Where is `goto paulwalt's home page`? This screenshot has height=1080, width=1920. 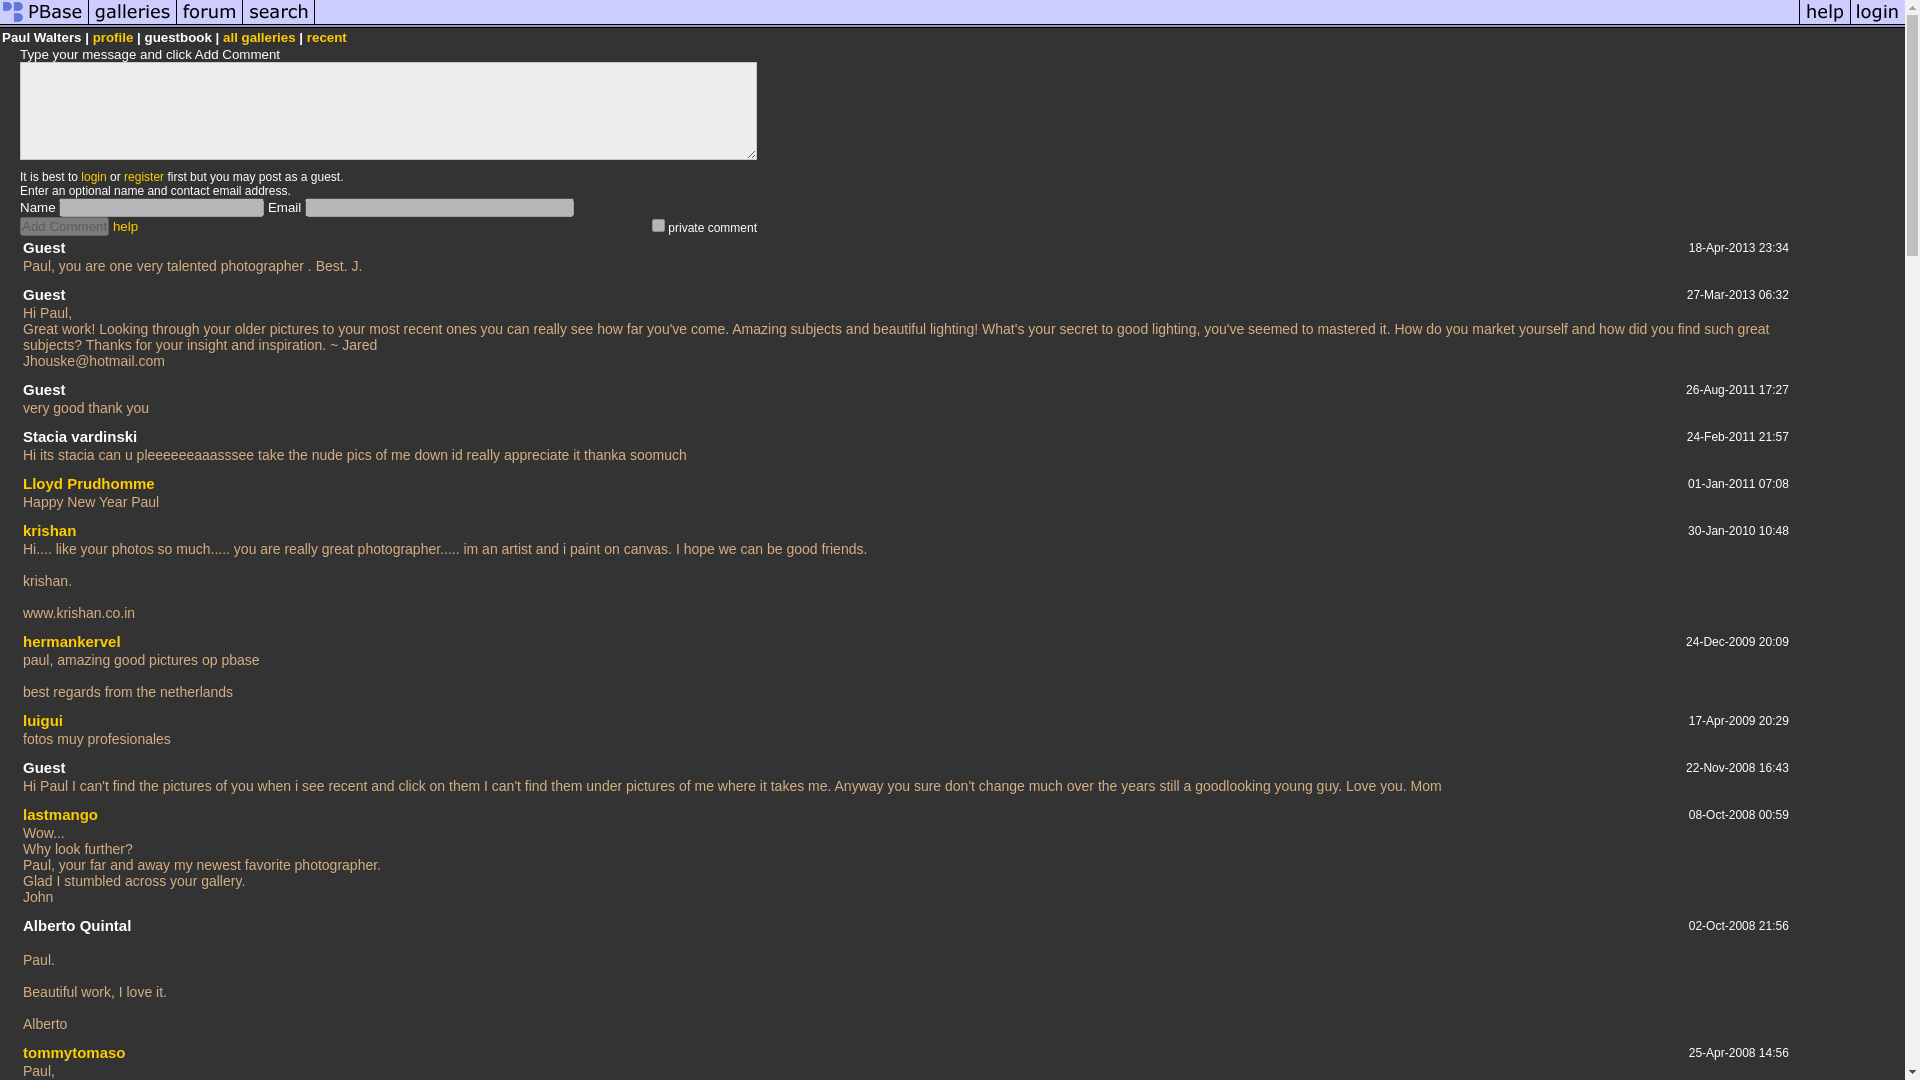 goto paulwalt's home page is located at coordinates (113, 38).